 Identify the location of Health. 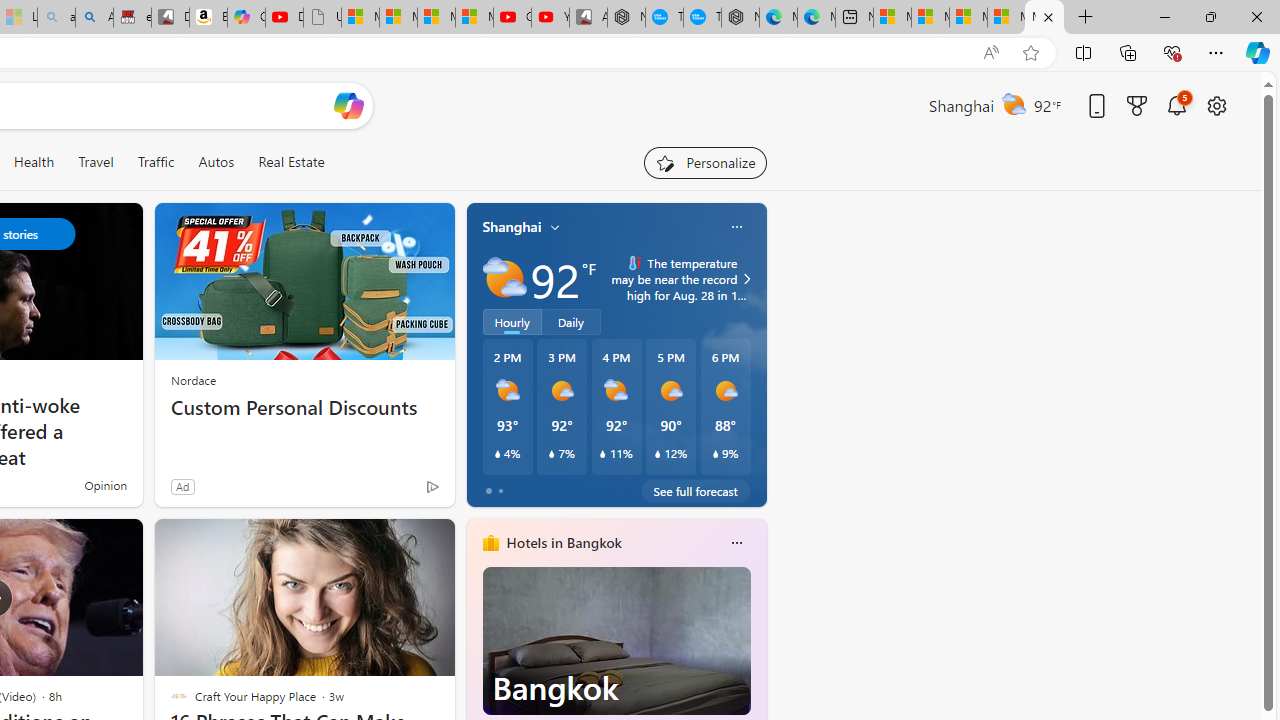
(34, 162).